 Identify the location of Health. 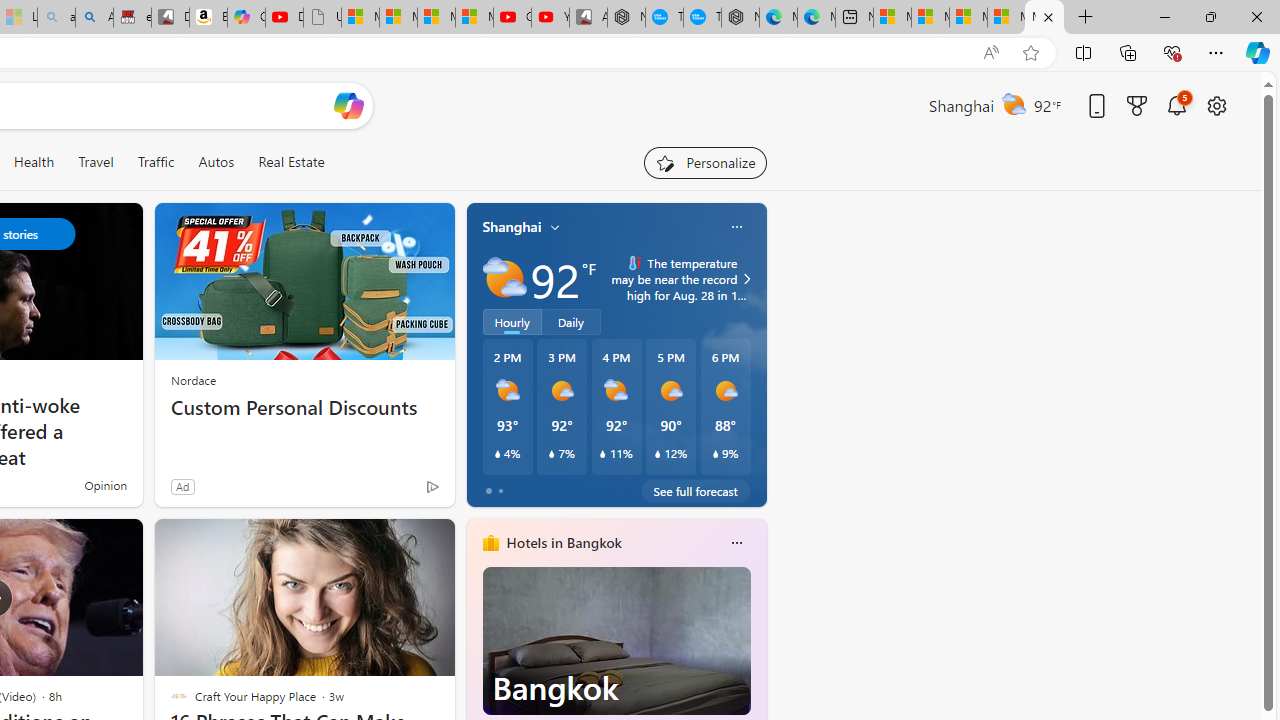
(34, 162).